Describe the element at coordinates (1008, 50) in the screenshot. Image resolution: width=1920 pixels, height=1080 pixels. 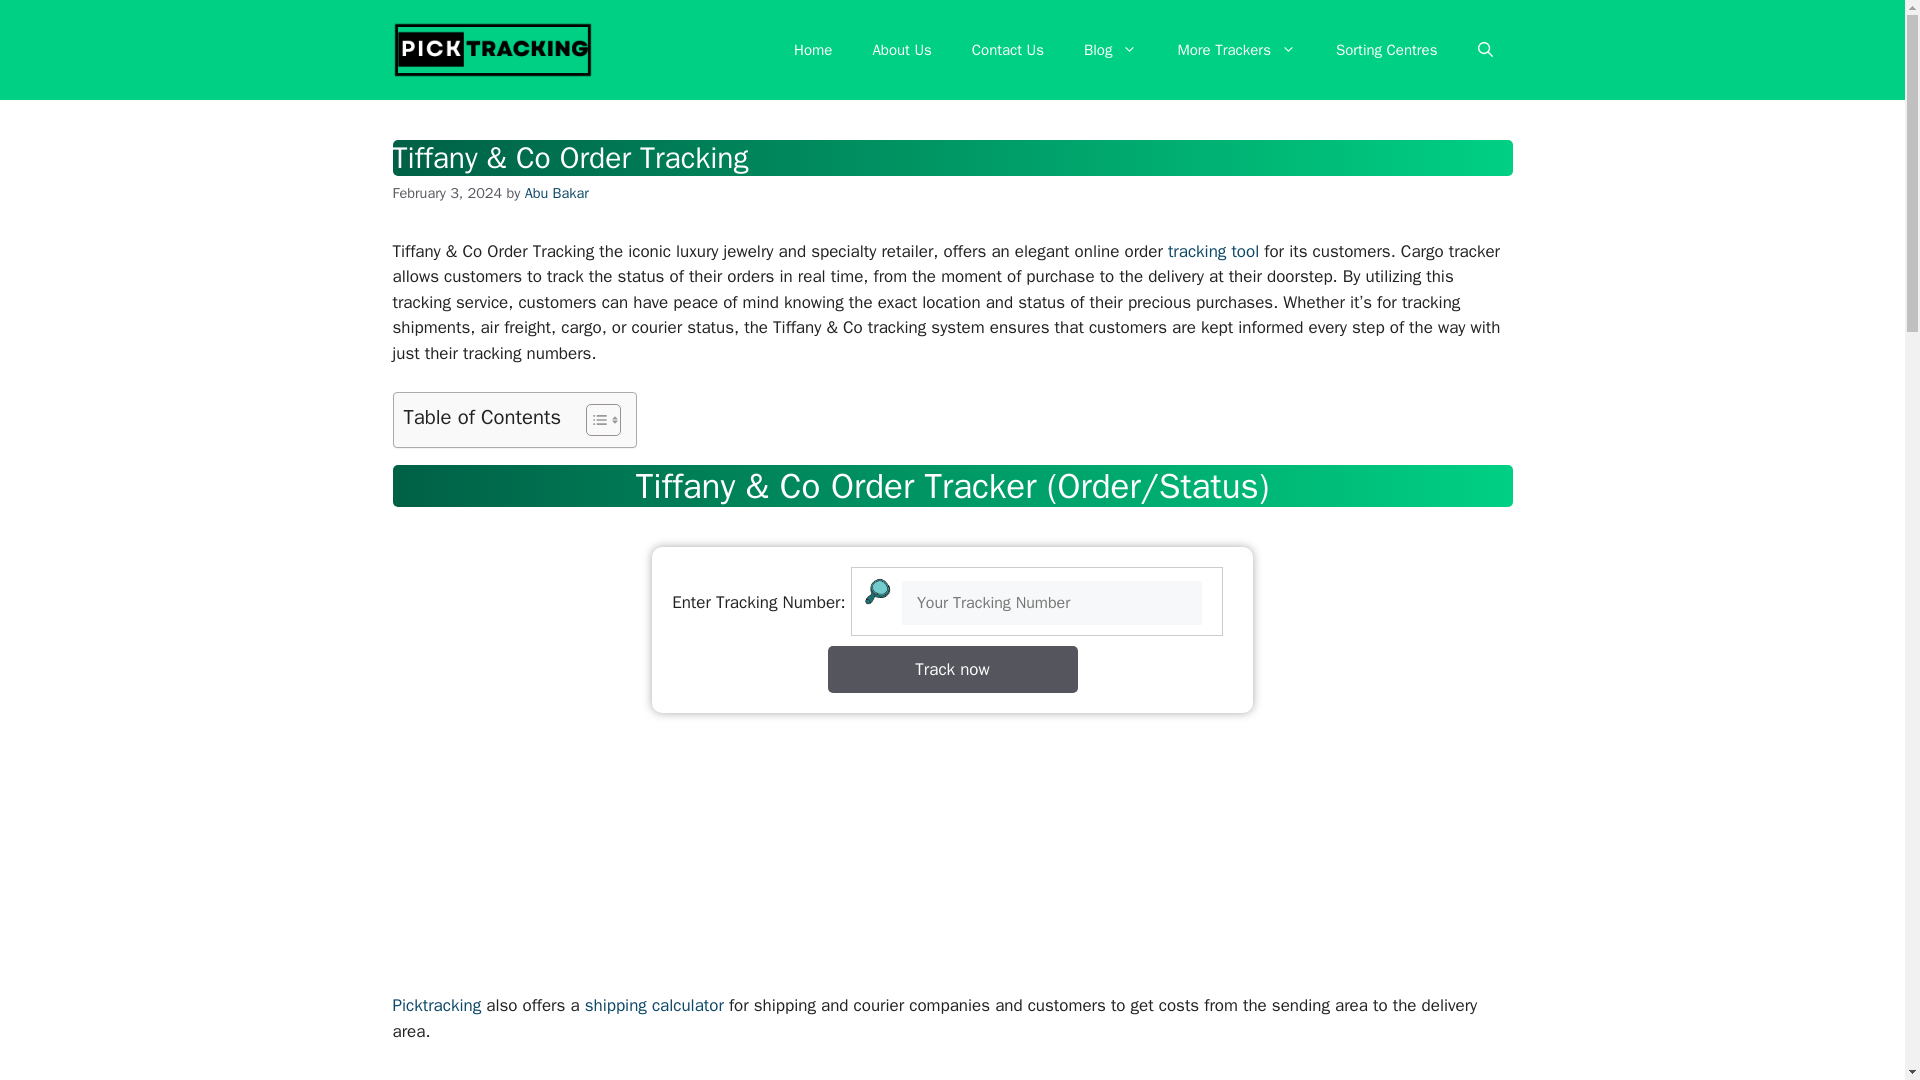
I see `Contact Us` at that location.